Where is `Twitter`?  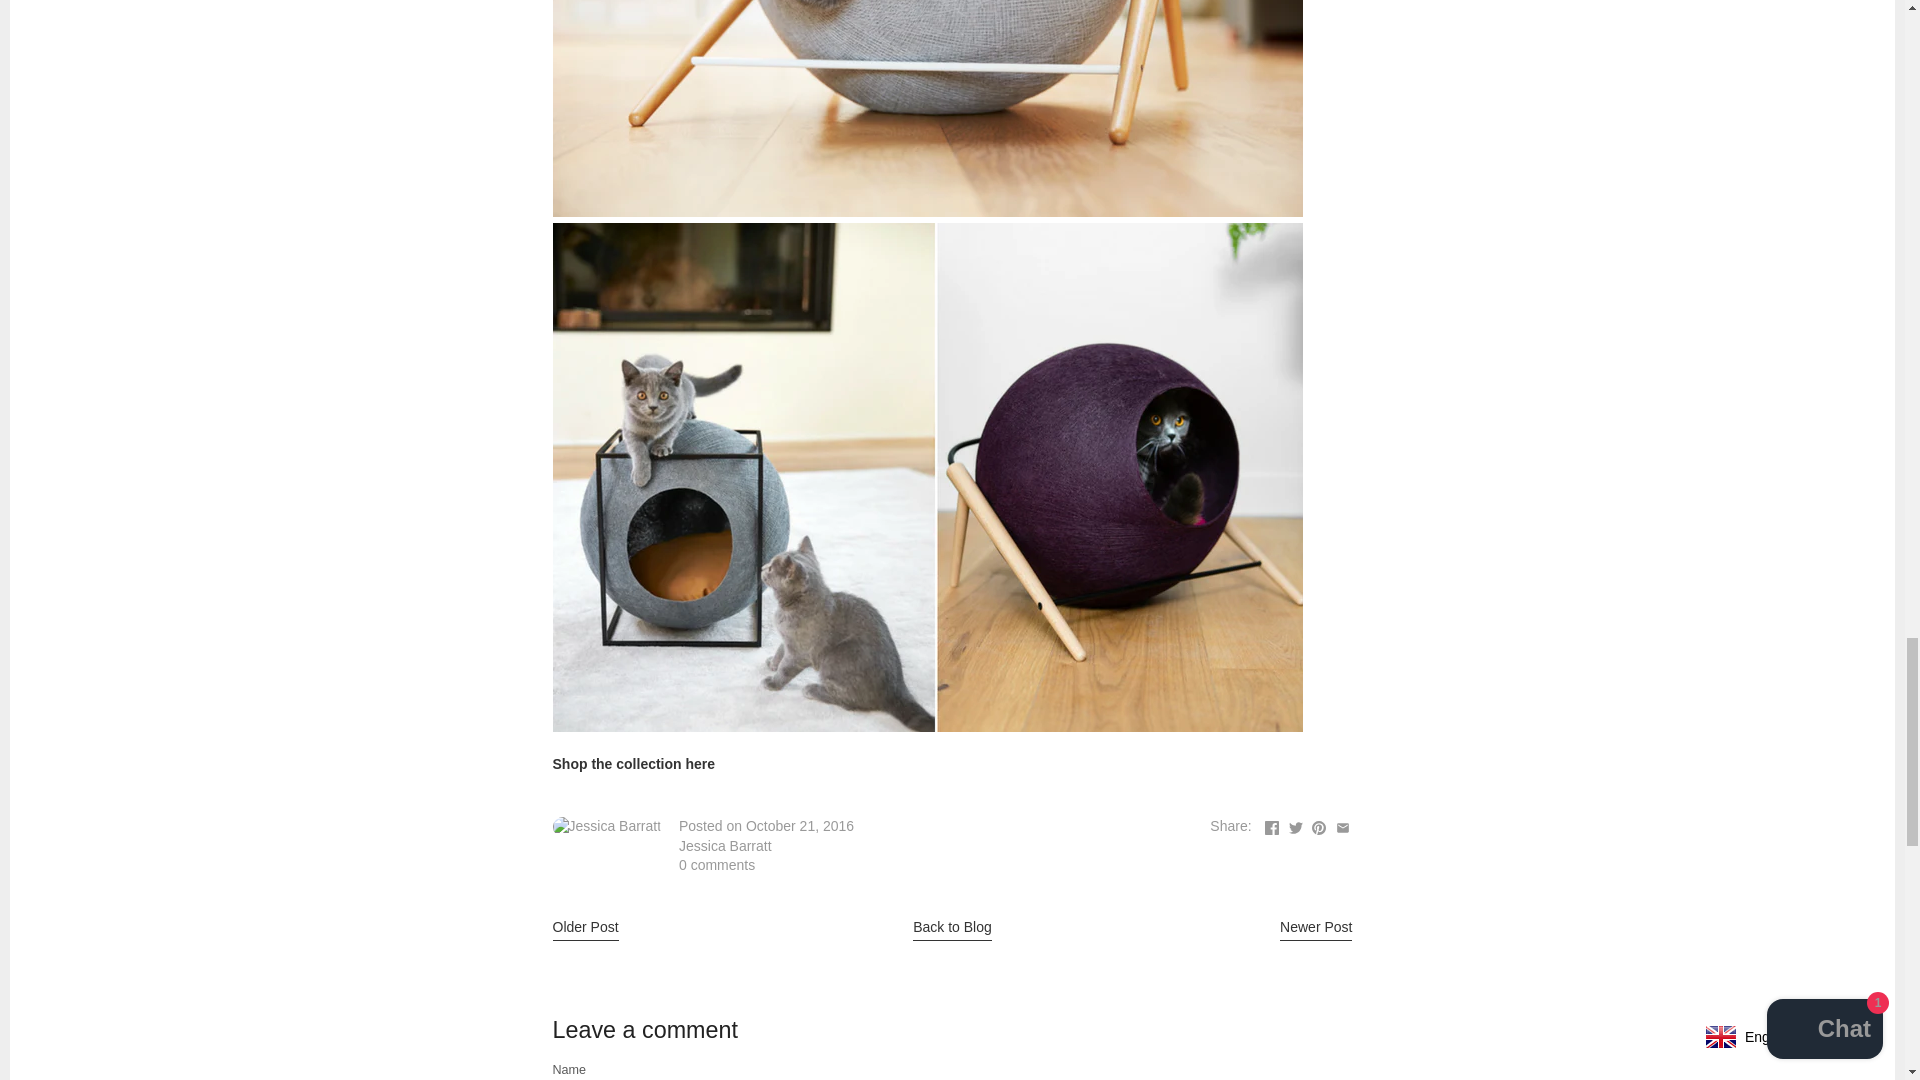 Twitter is located at coordinates (1296, 827).